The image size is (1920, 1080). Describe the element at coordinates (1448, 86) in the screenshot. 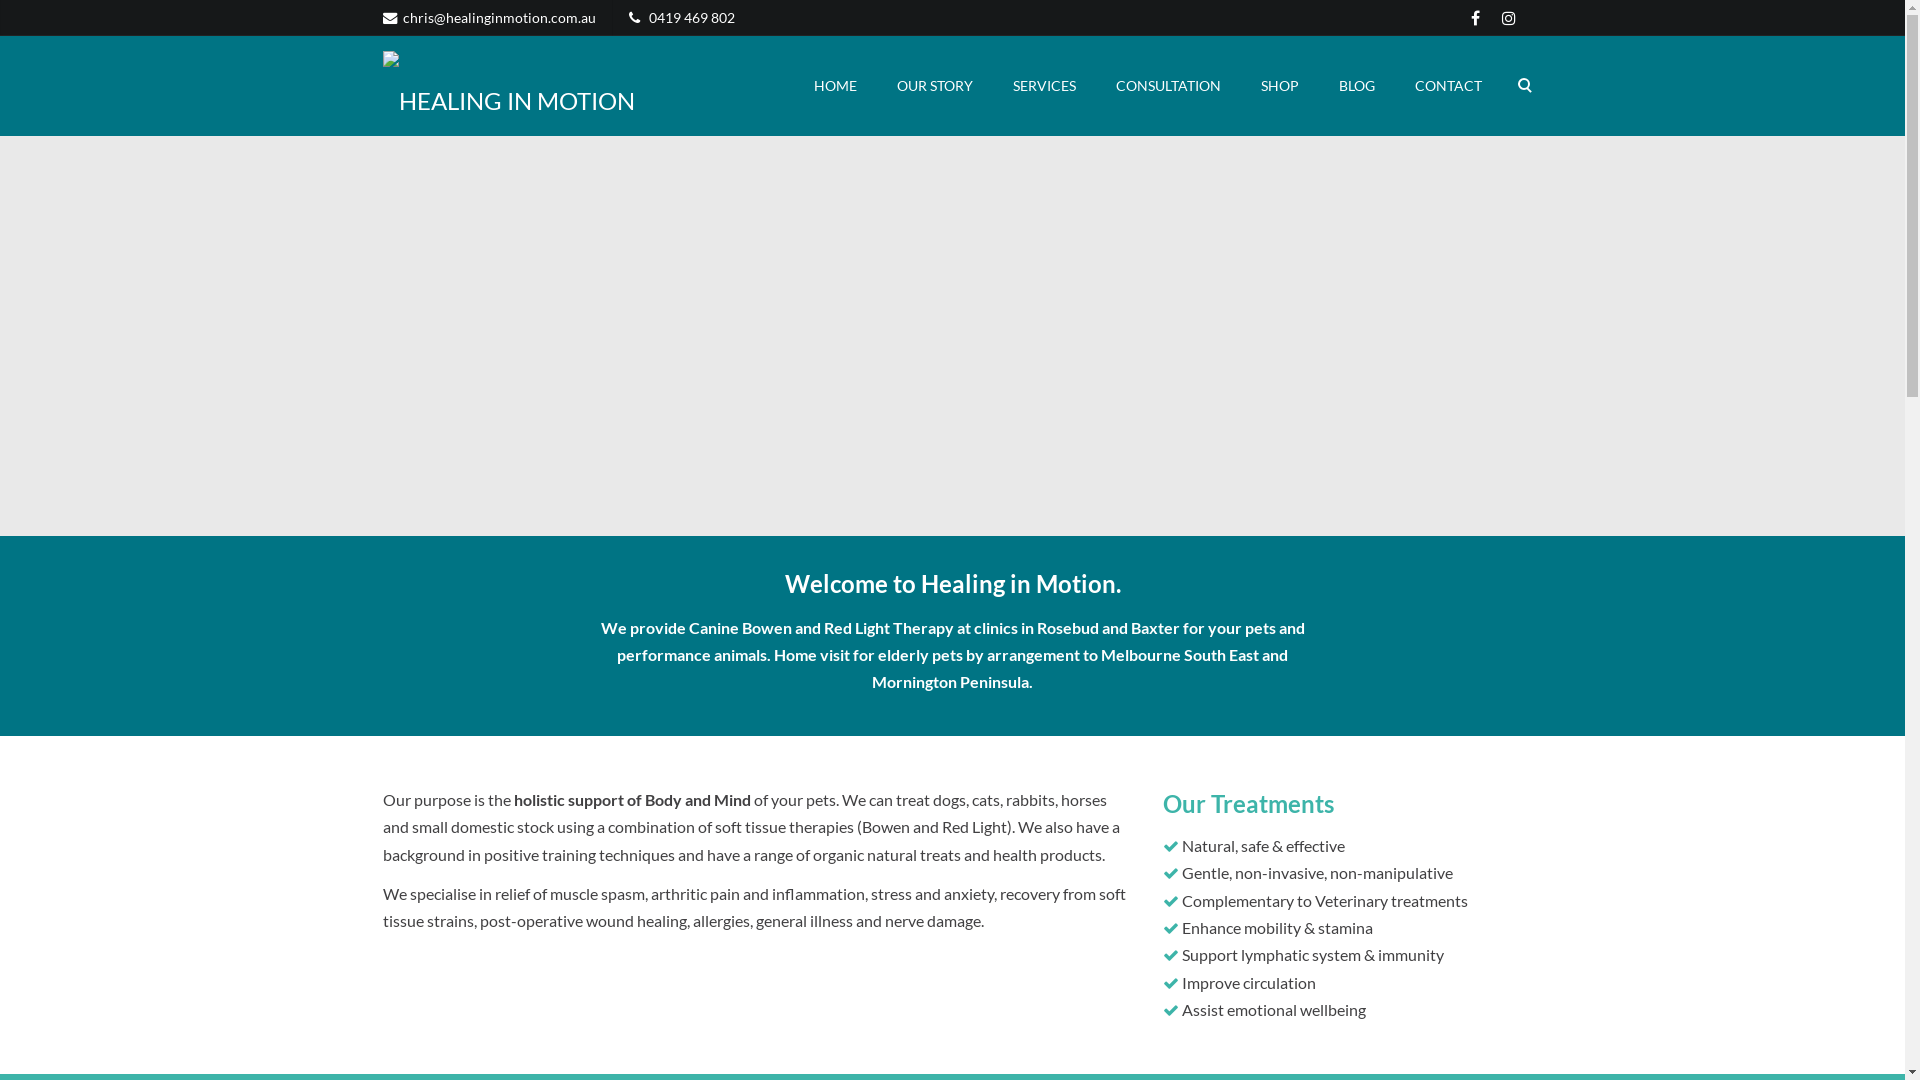

I see `CONTACT` at that location.